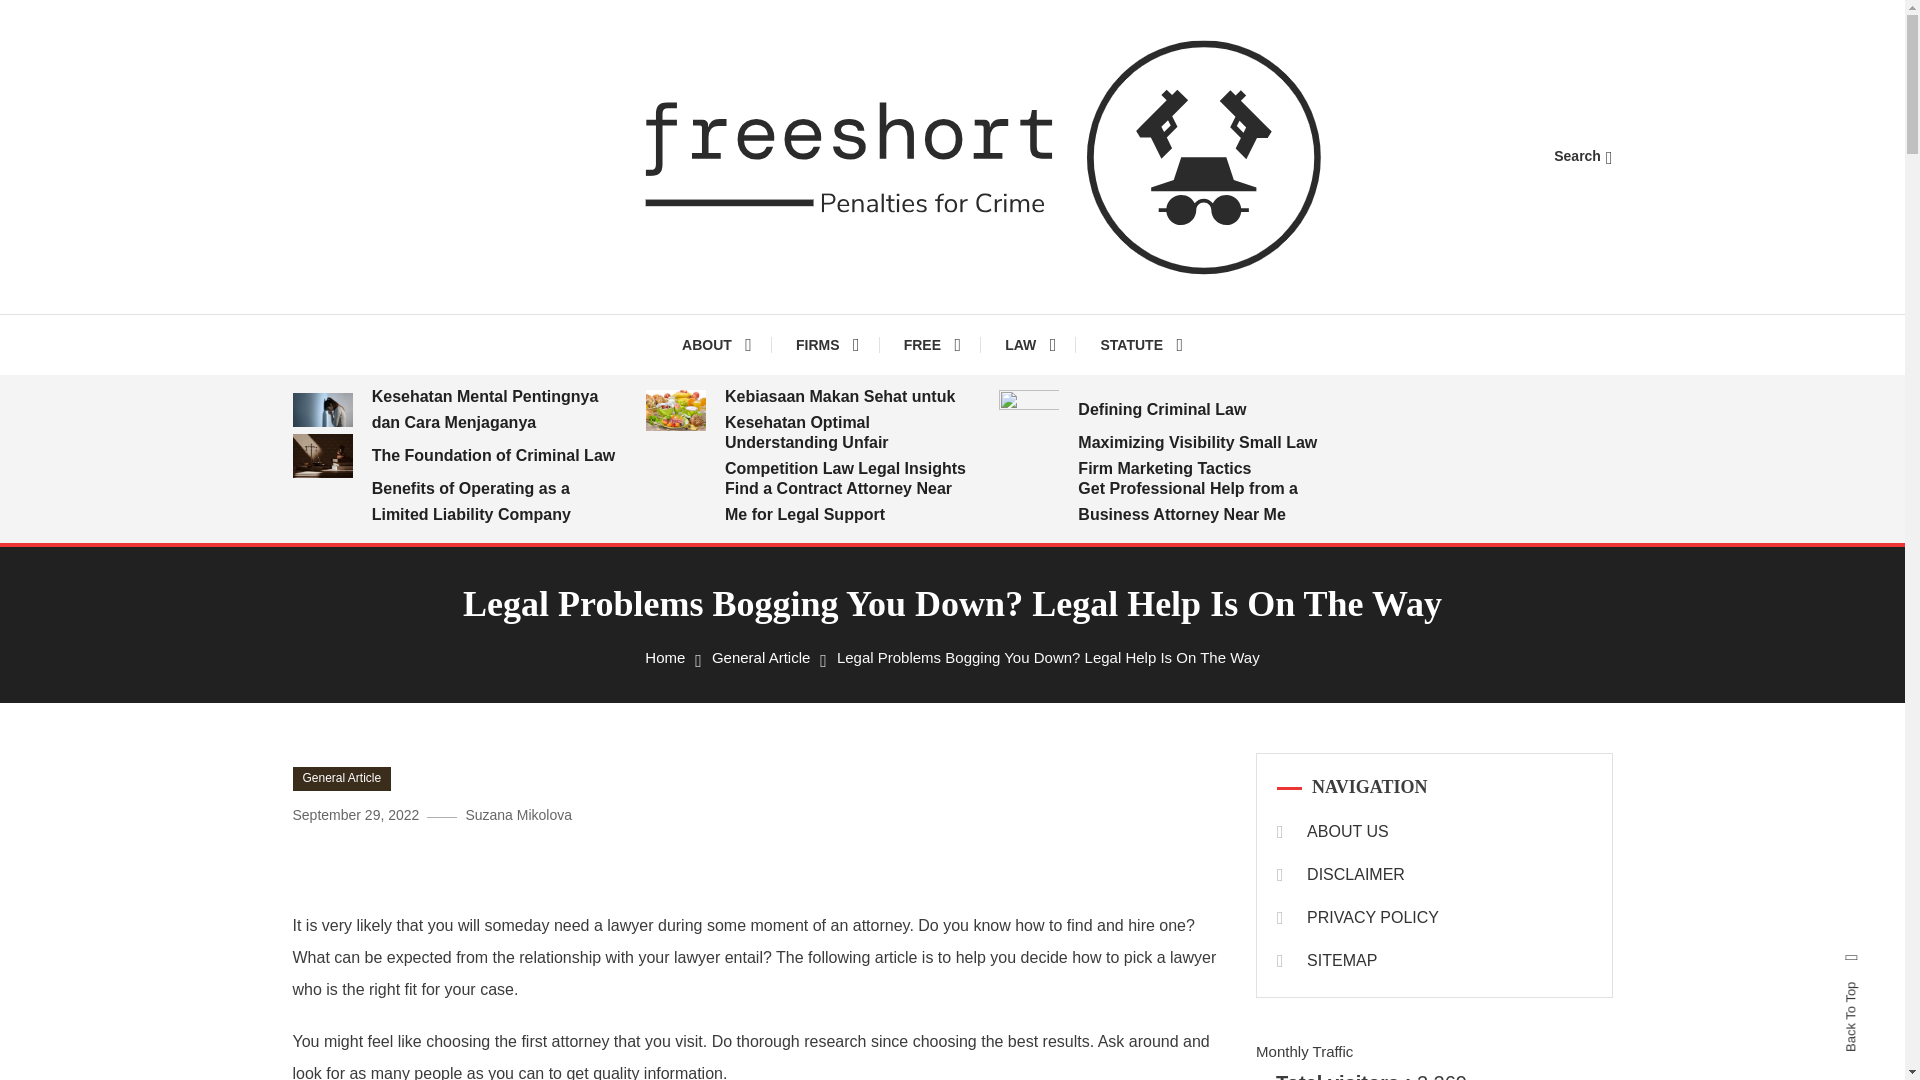  Describe the element at coordinates (1202, 410) in the screenshot. I see `Defining Criminal Law` at that location.